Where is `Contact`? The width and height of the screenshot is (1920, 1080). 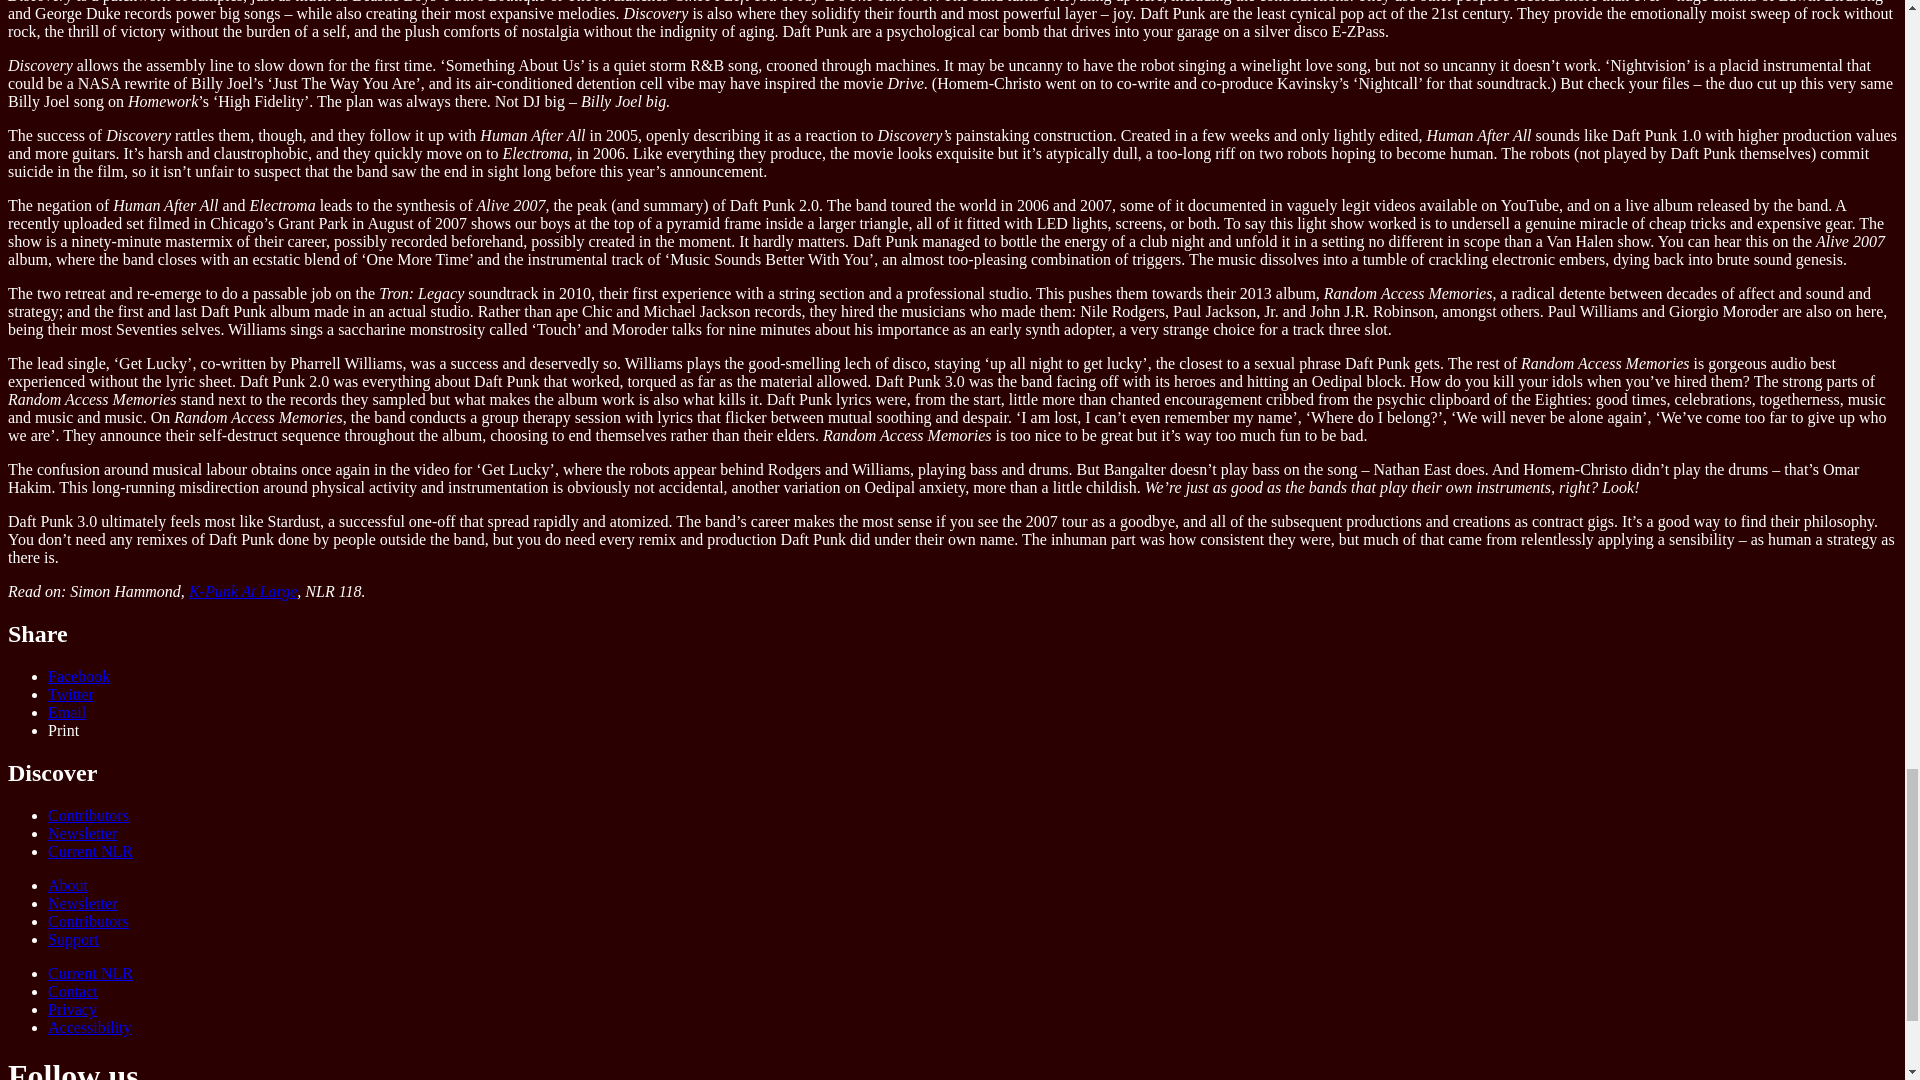 Contact is located at coordinates (72, 991).